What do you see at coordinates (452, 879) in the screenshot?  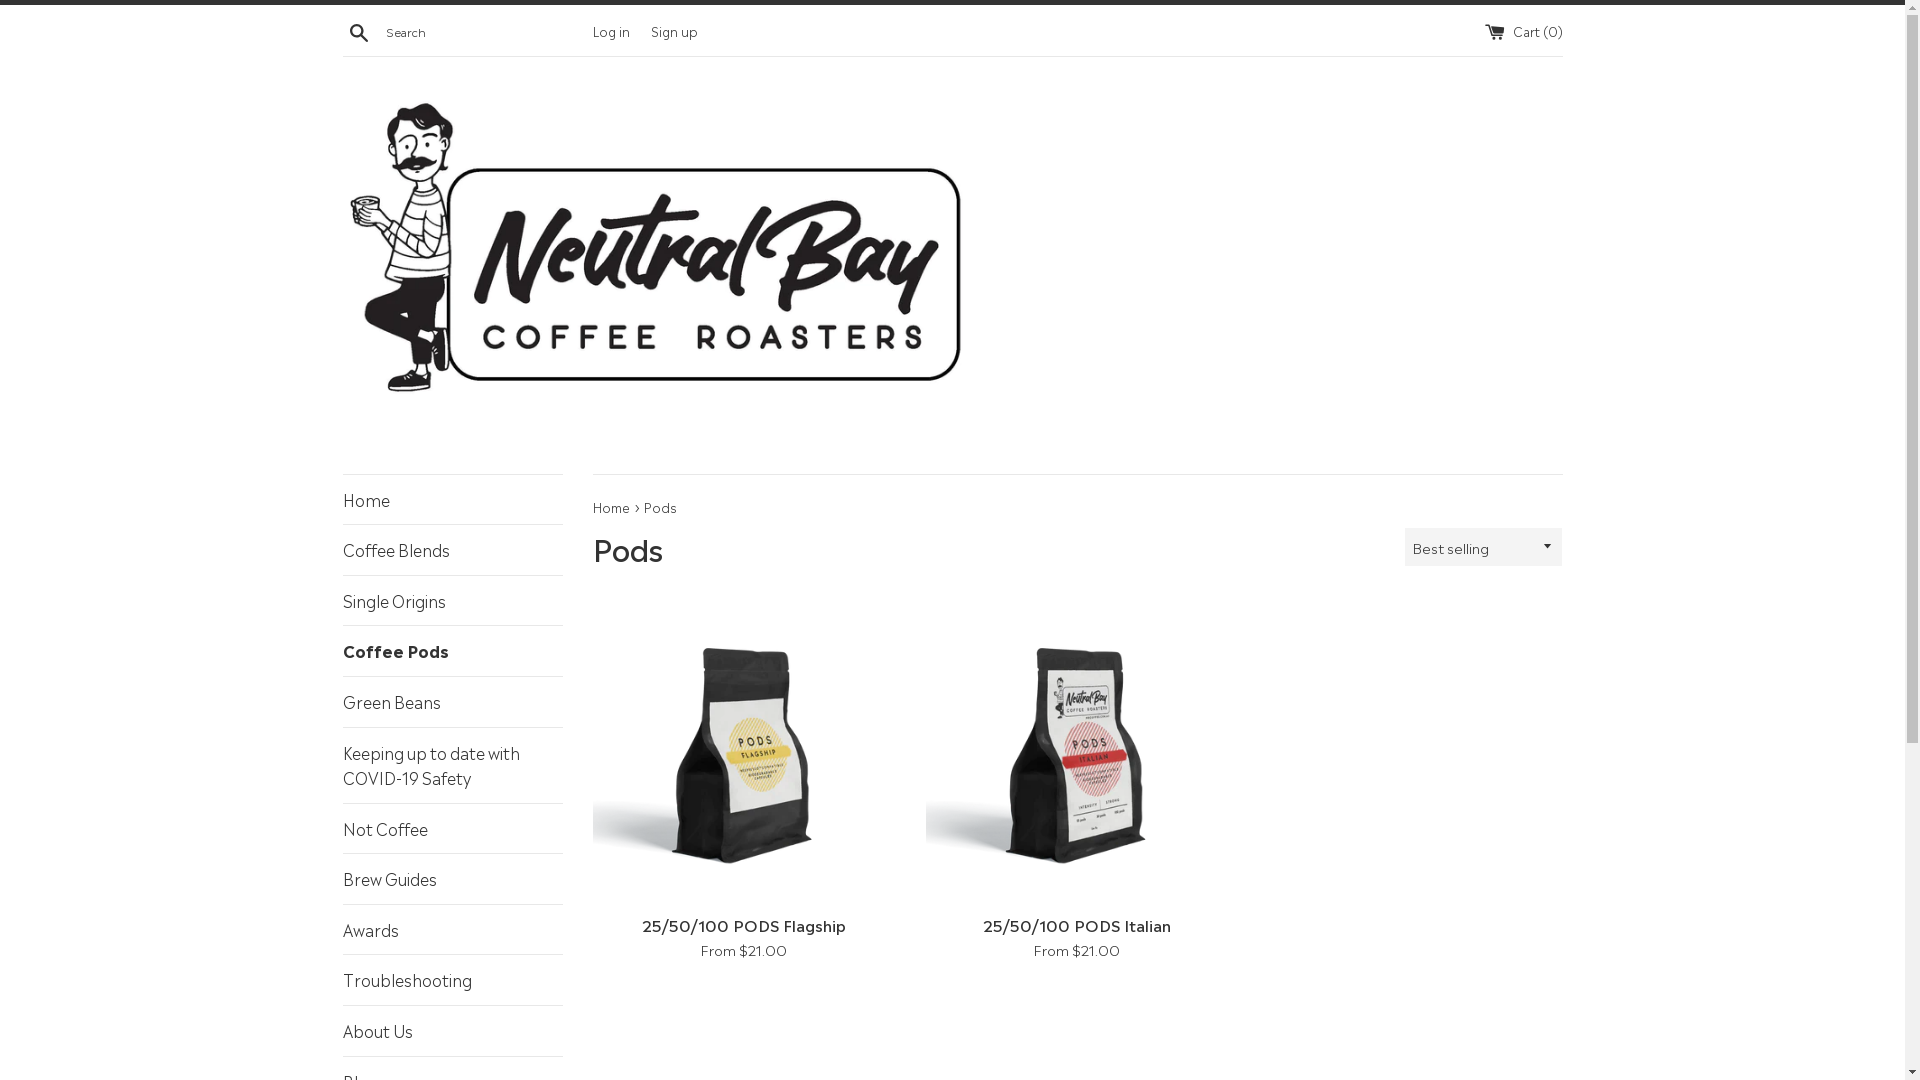 I see `Brew Guides` at bounding box center [452, 879].